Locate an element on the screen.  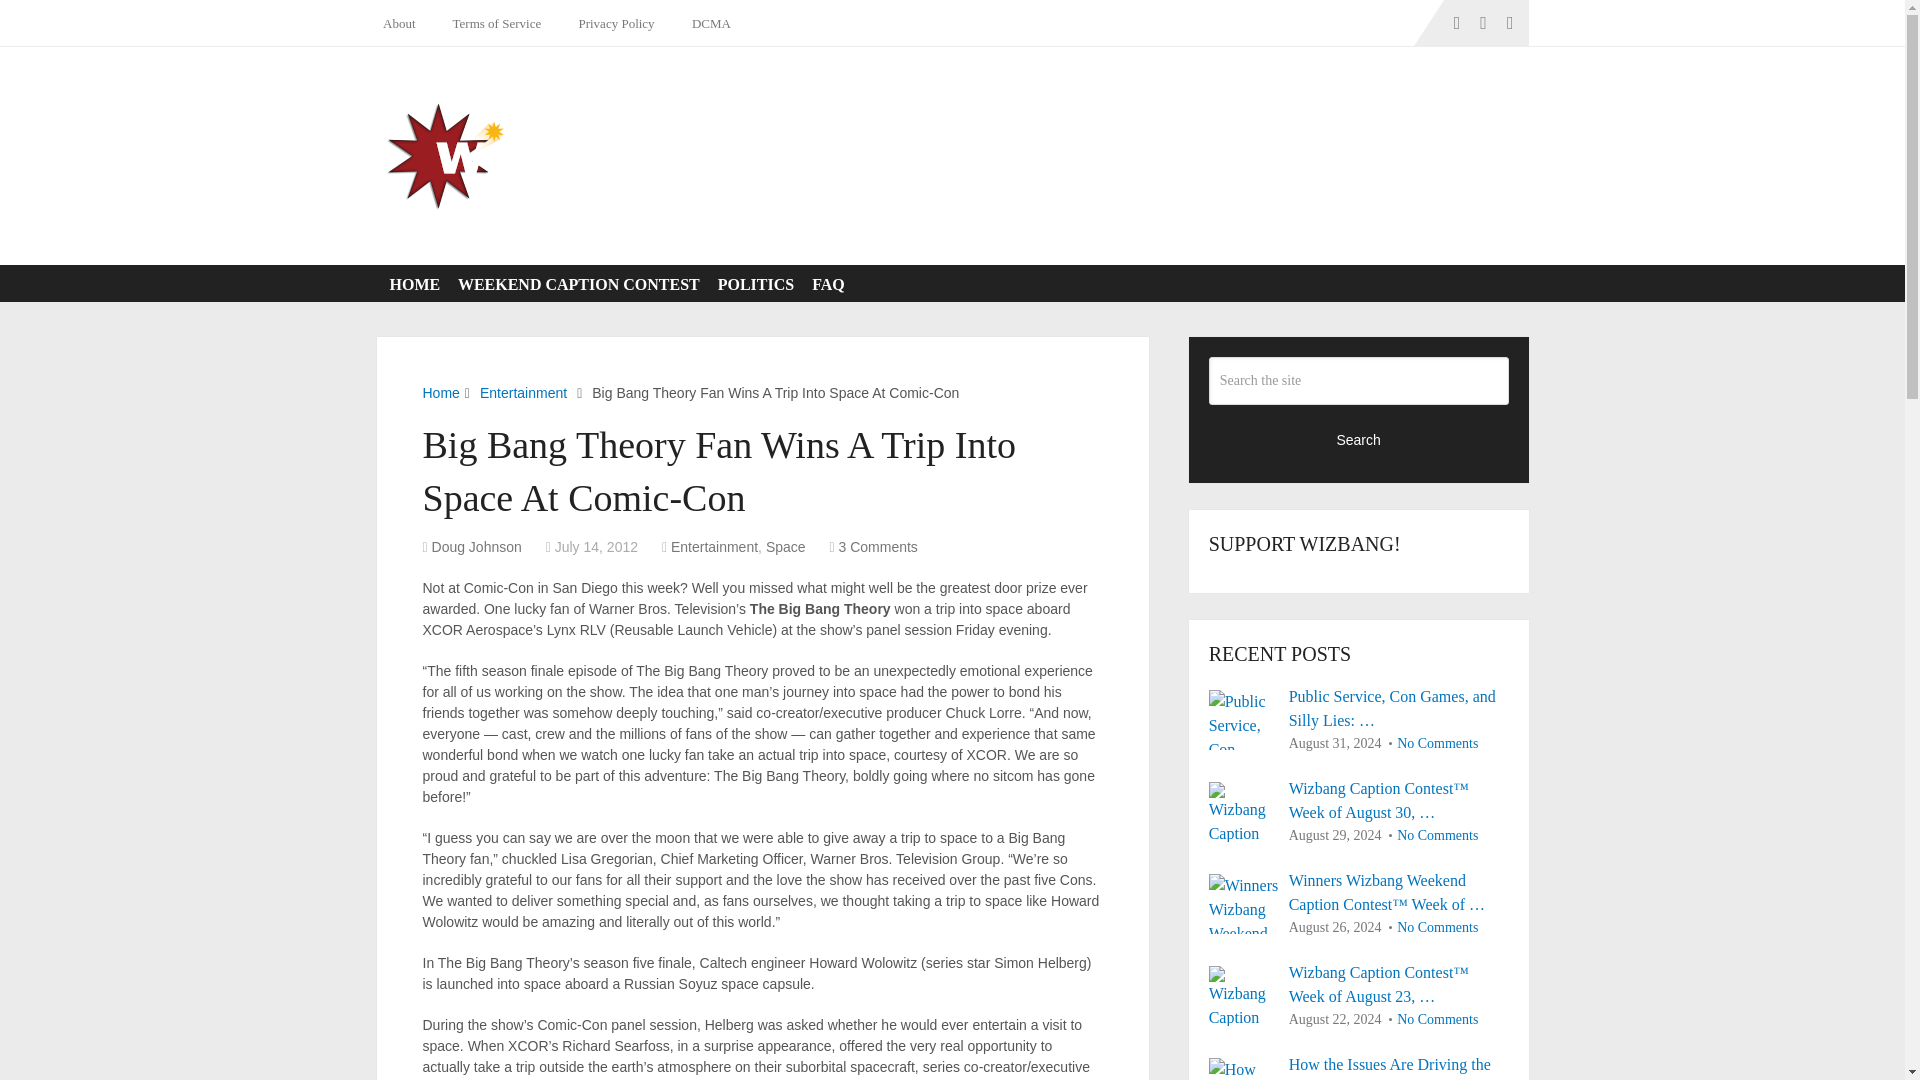
Entertainment is located at coordinates (523, 392).